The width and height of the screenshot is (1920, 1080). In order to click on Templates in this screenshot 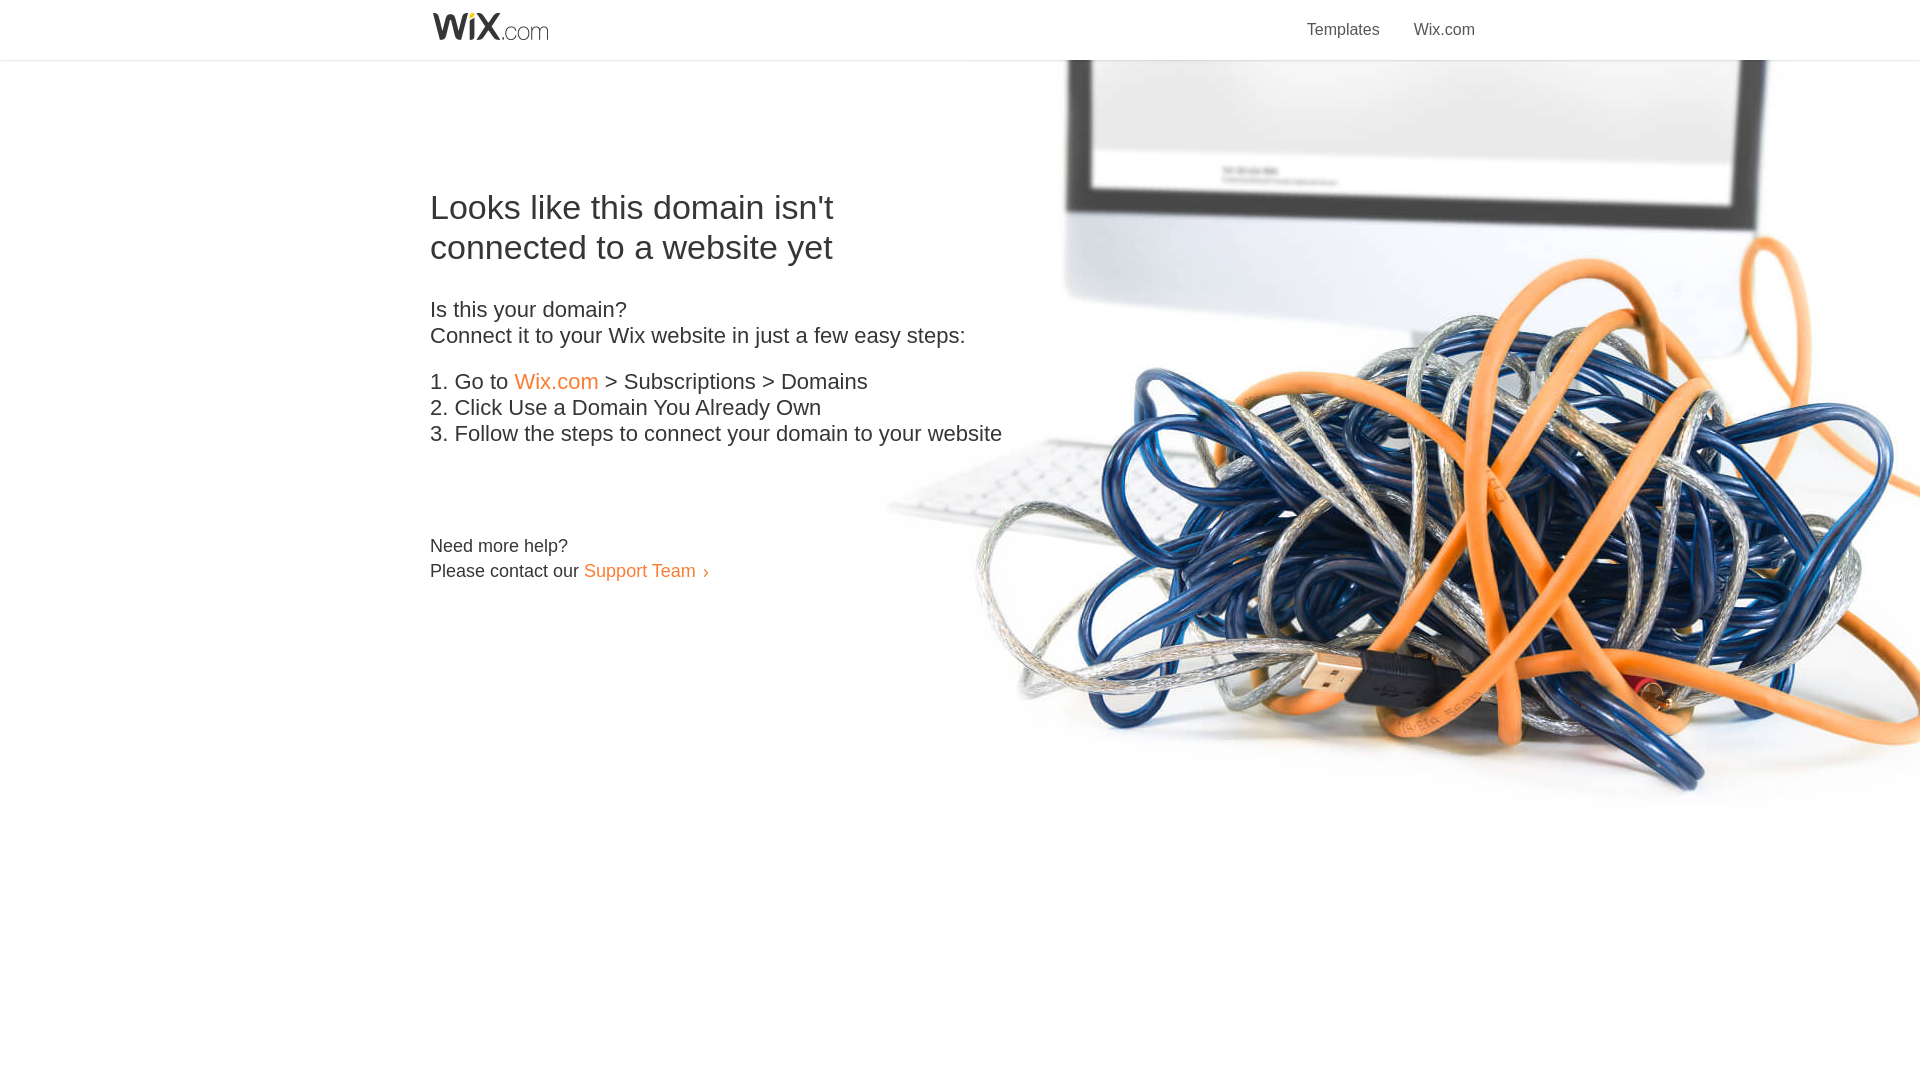, I will do `click(1344, 18)`.